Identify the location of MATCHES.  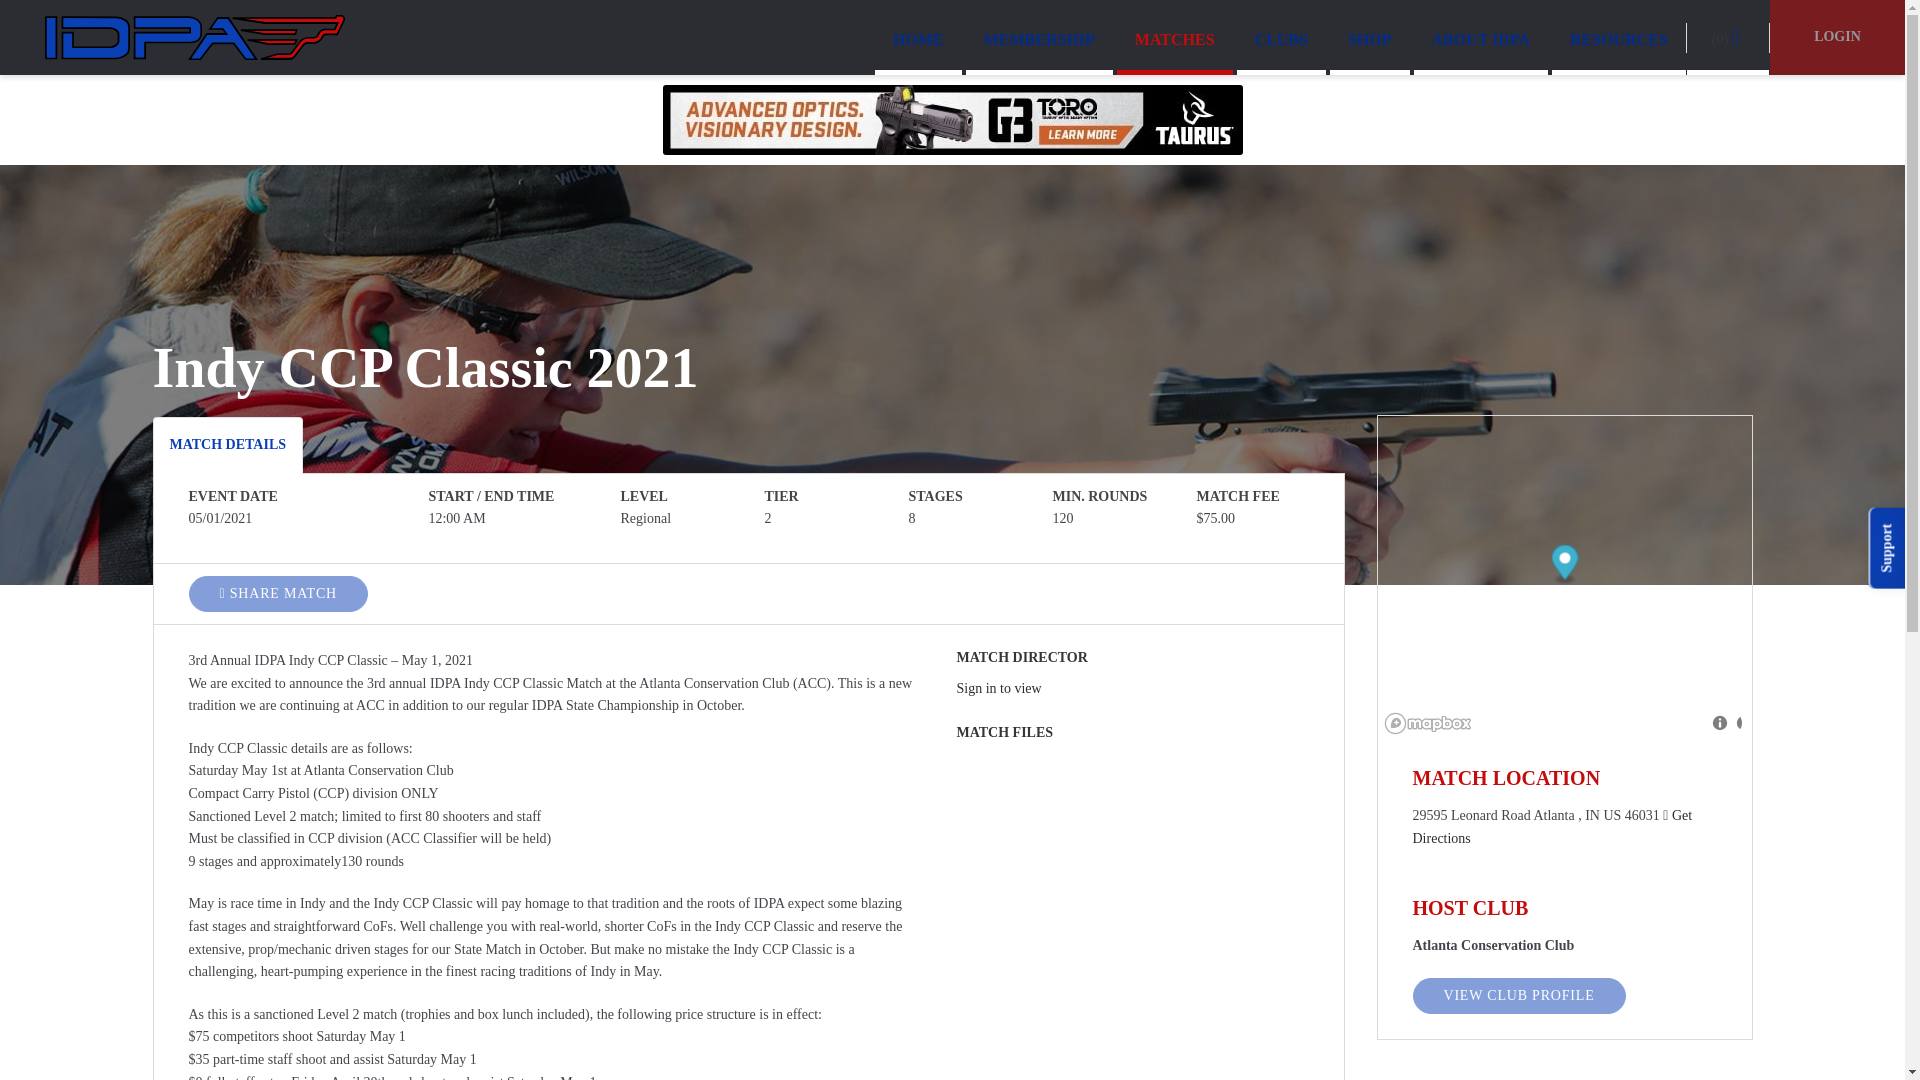
(1174, 35).